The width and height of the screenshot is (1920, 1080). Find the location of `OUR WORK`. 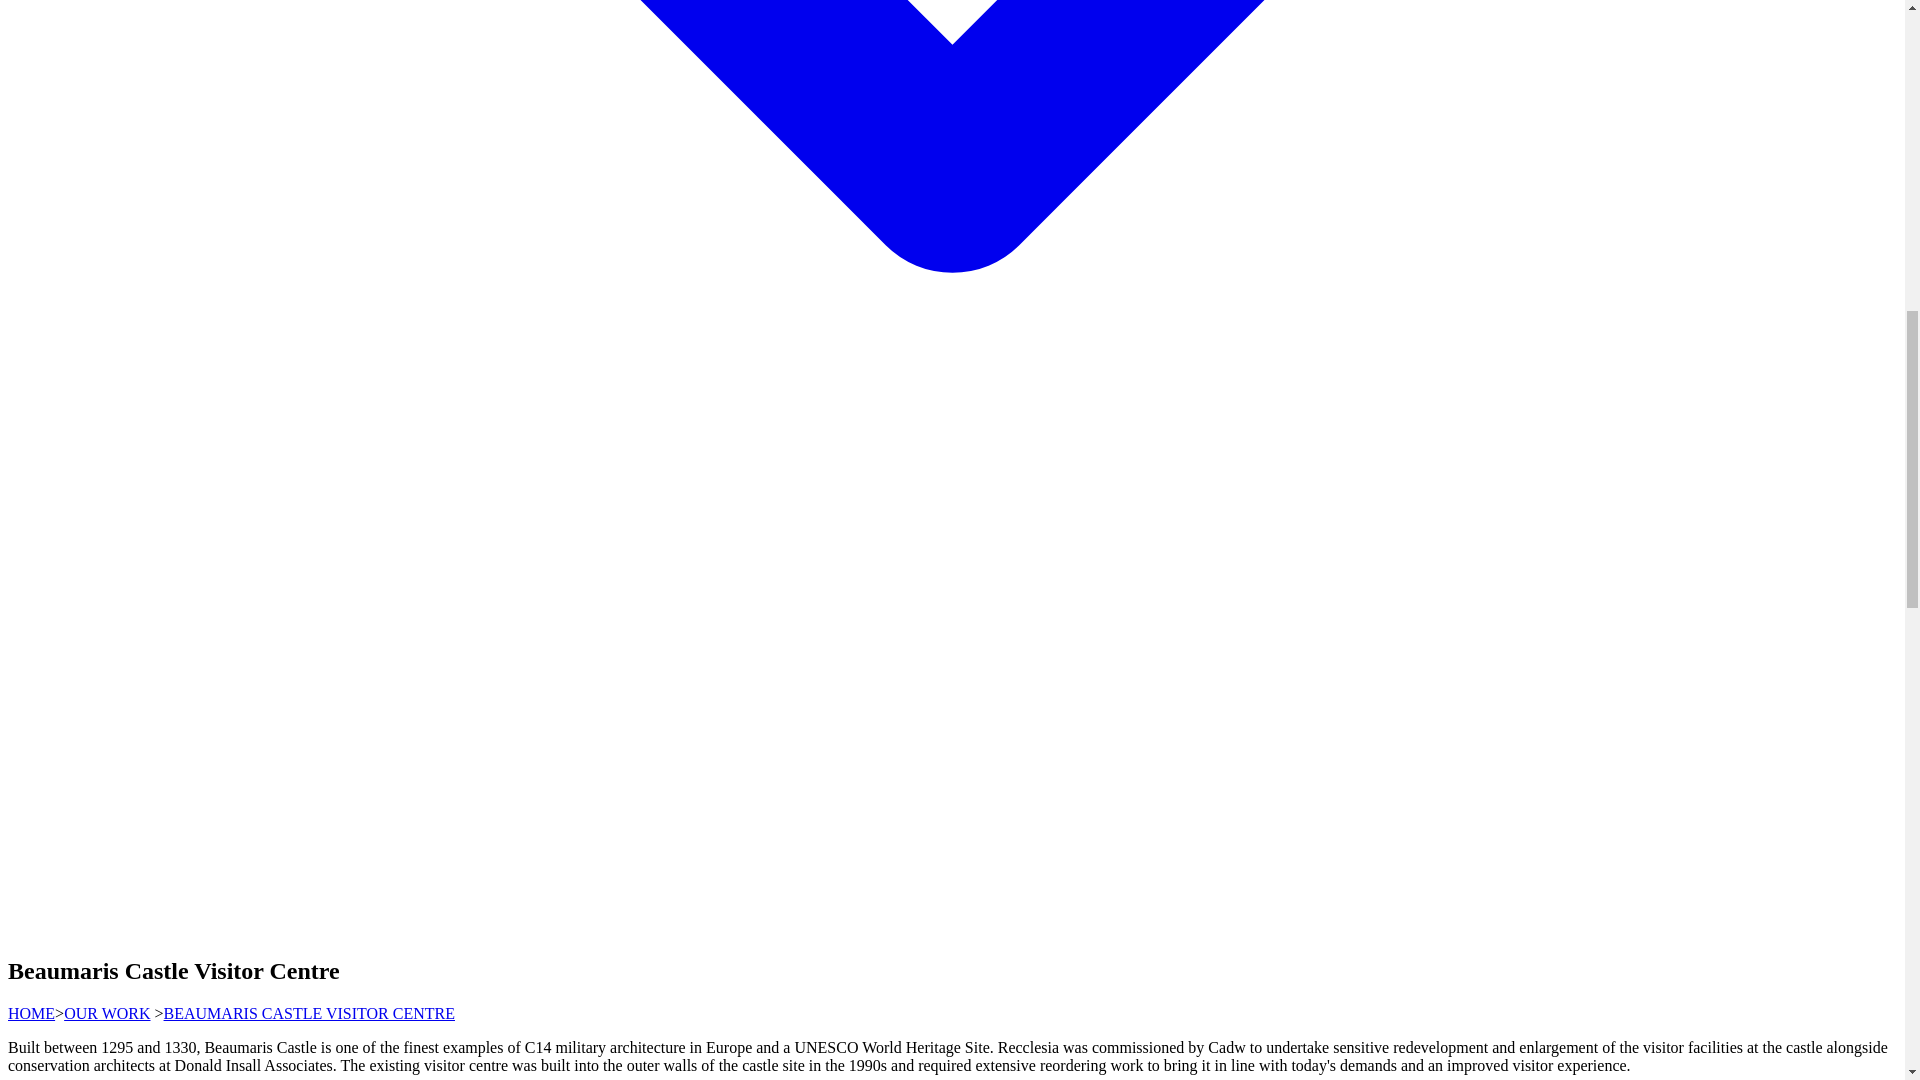

OUR WORK is located at coordinates (106, 1013).